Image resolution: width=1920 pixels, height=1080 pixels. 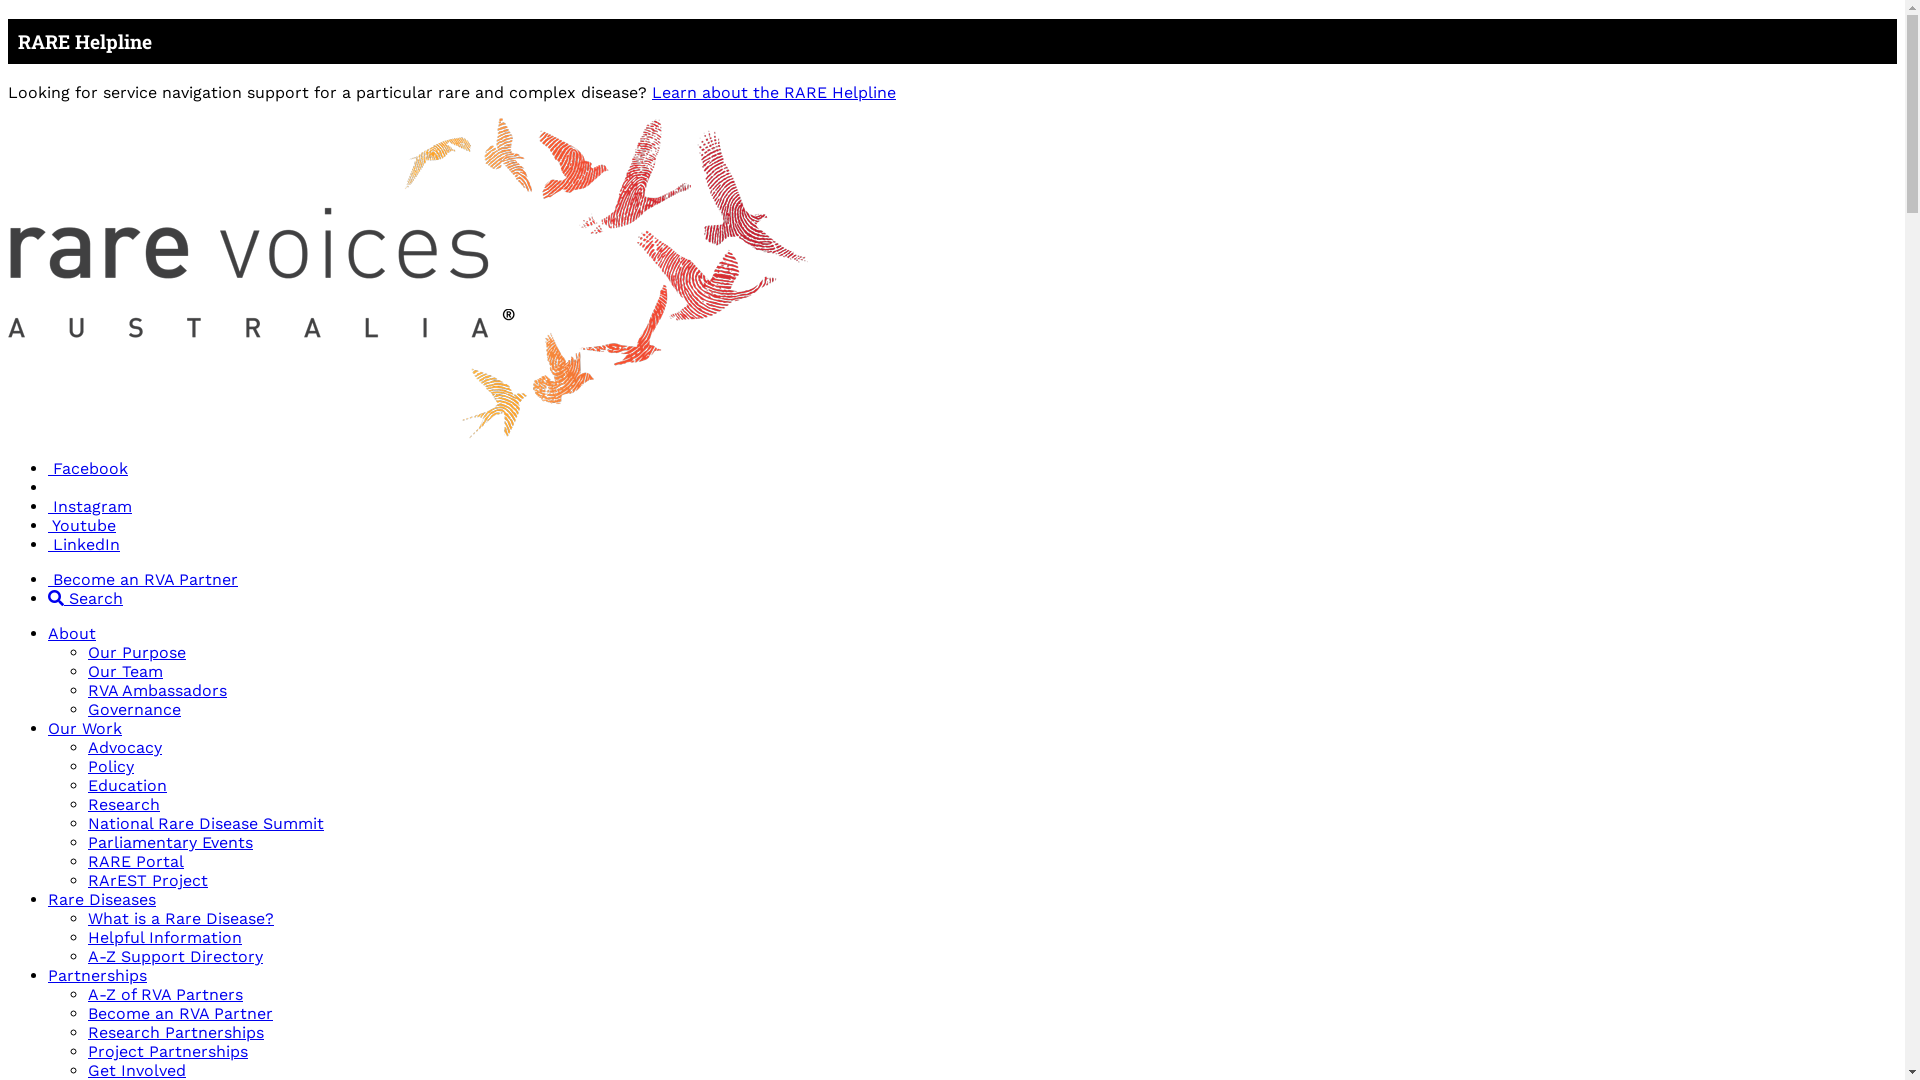 What do you see at coordinates (8, 18) in the screenshot?
I see `Skip to content` at bounding box center [8, 18].